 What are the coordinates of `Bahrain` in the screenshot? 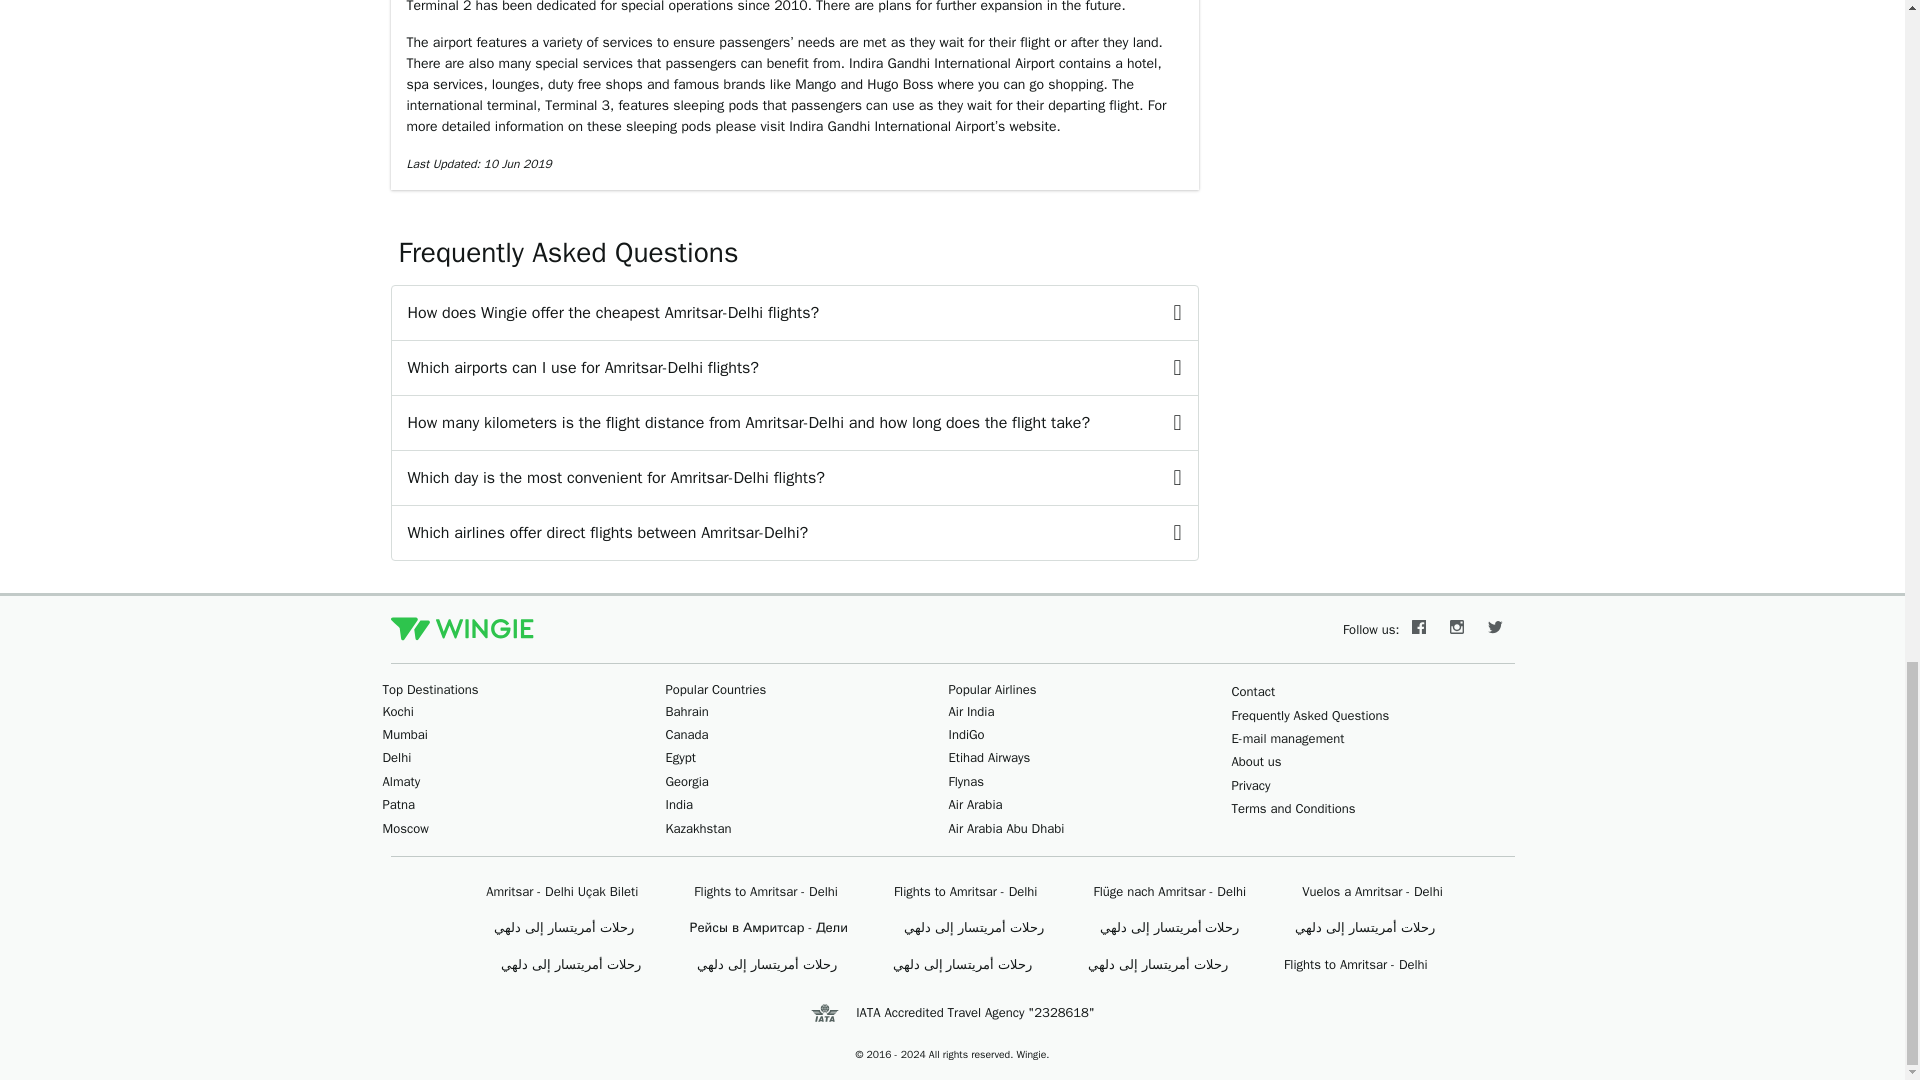 It's located at (687, 712).